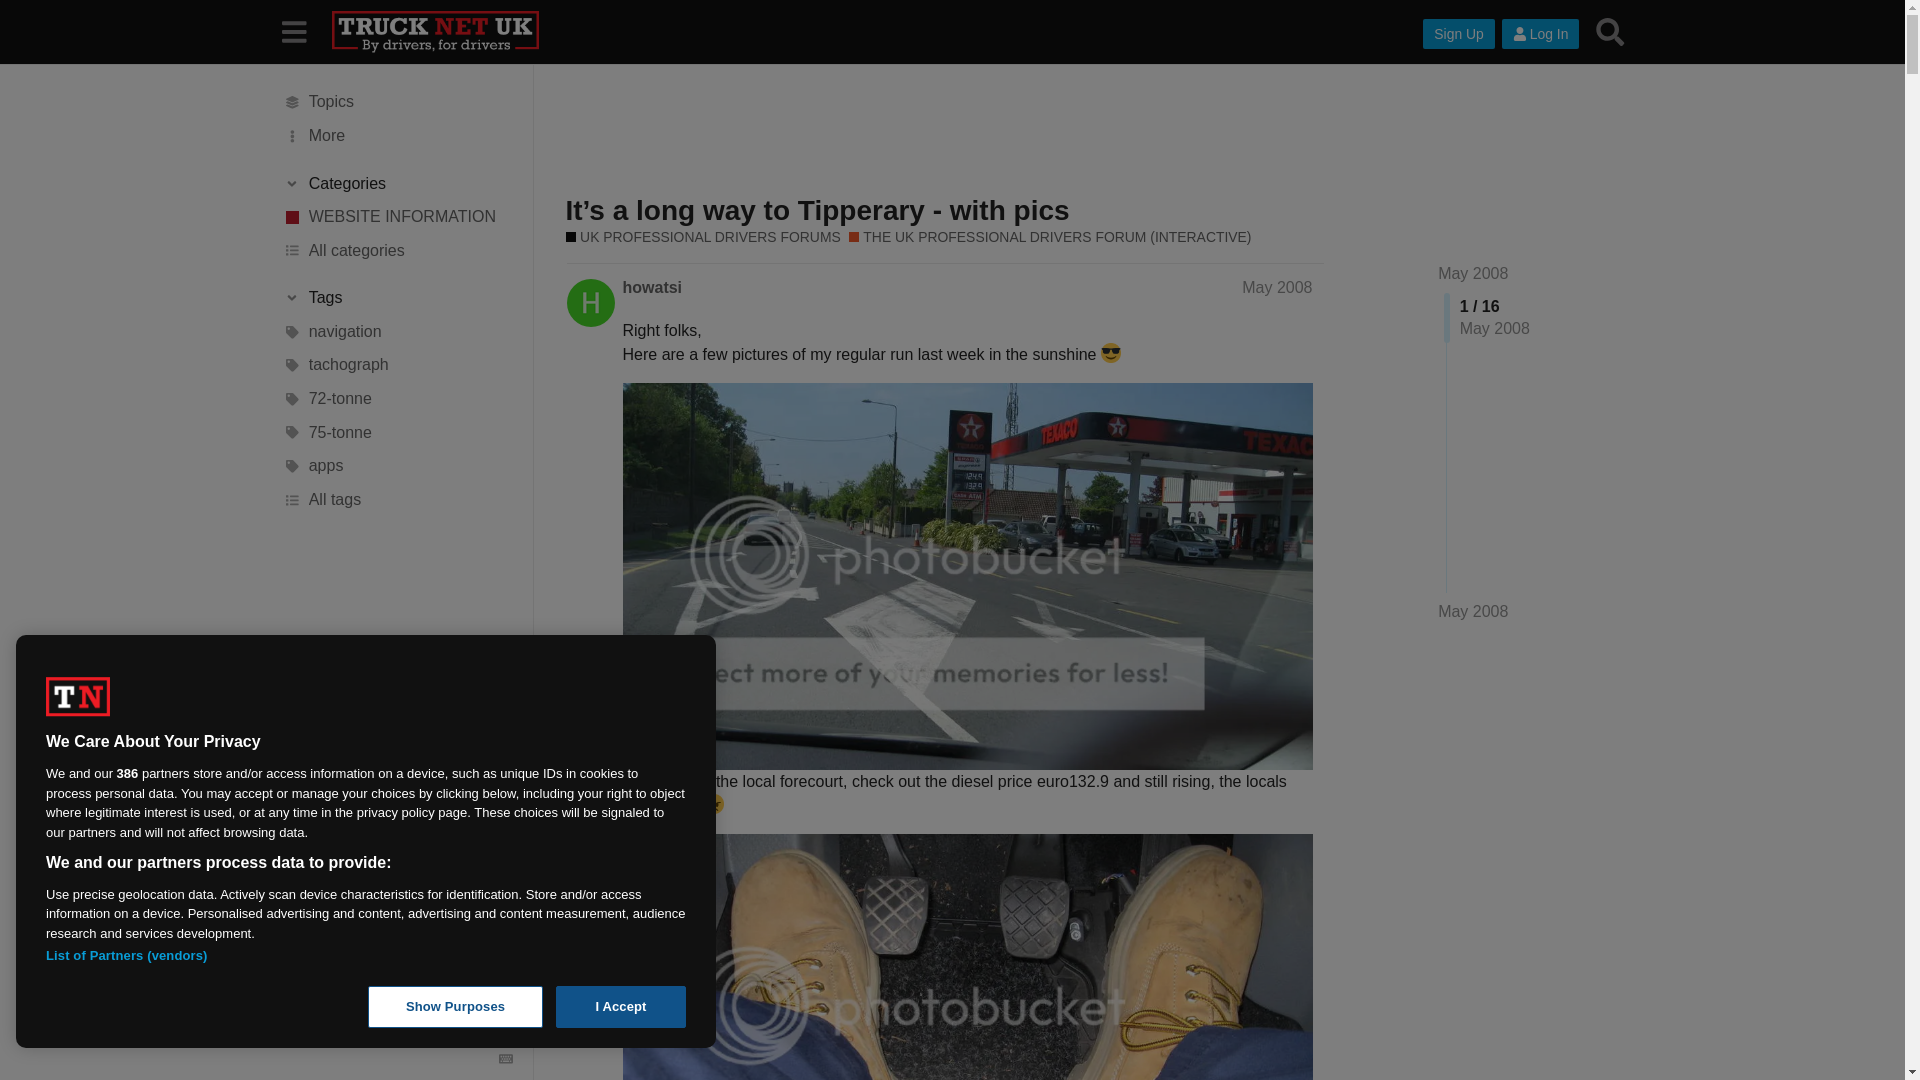 The height and width of the screenshot is (1080, 1920). What do you see at coordinates (397, 136) in the screenshot?
I see `More` at bounding box center [397, 136].